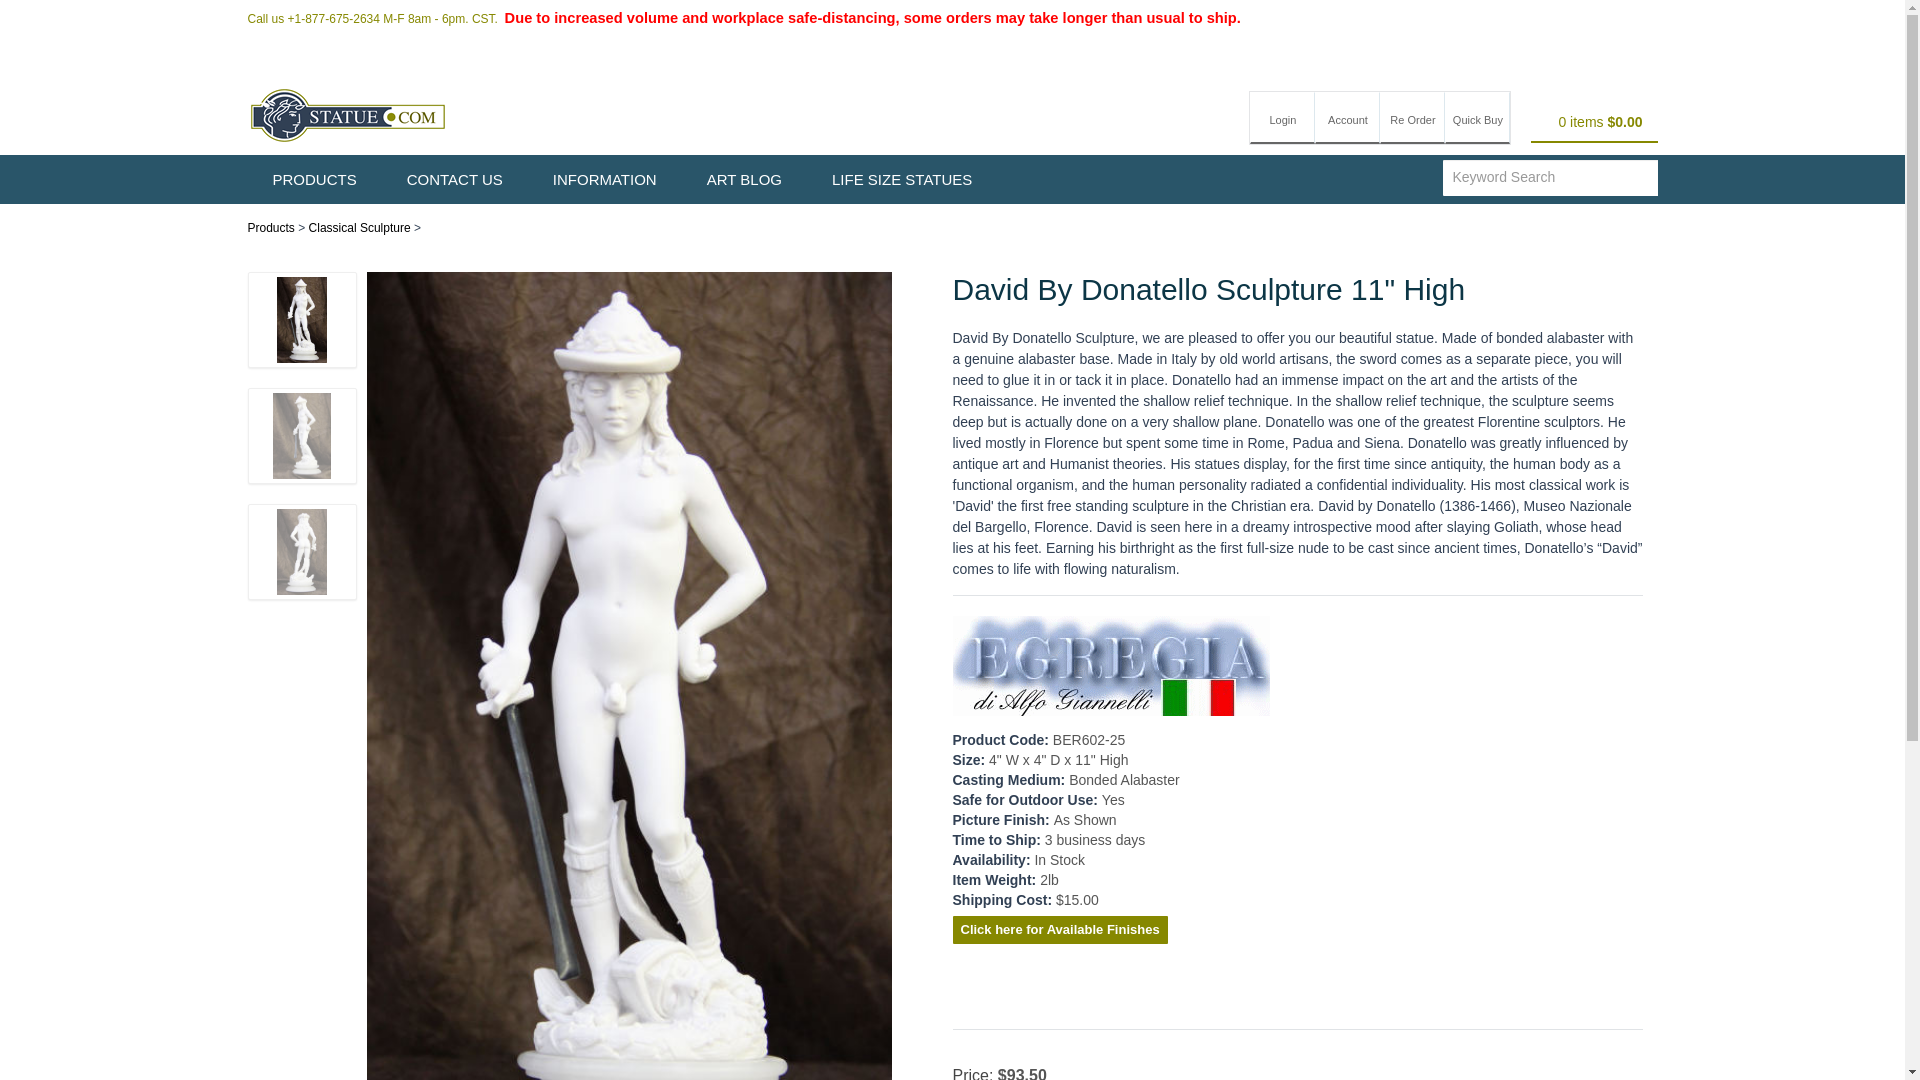  What do you see at coordinates (455, 179) in the screenshot?
I see `CONTACT US` at bounding box center [455, 179].